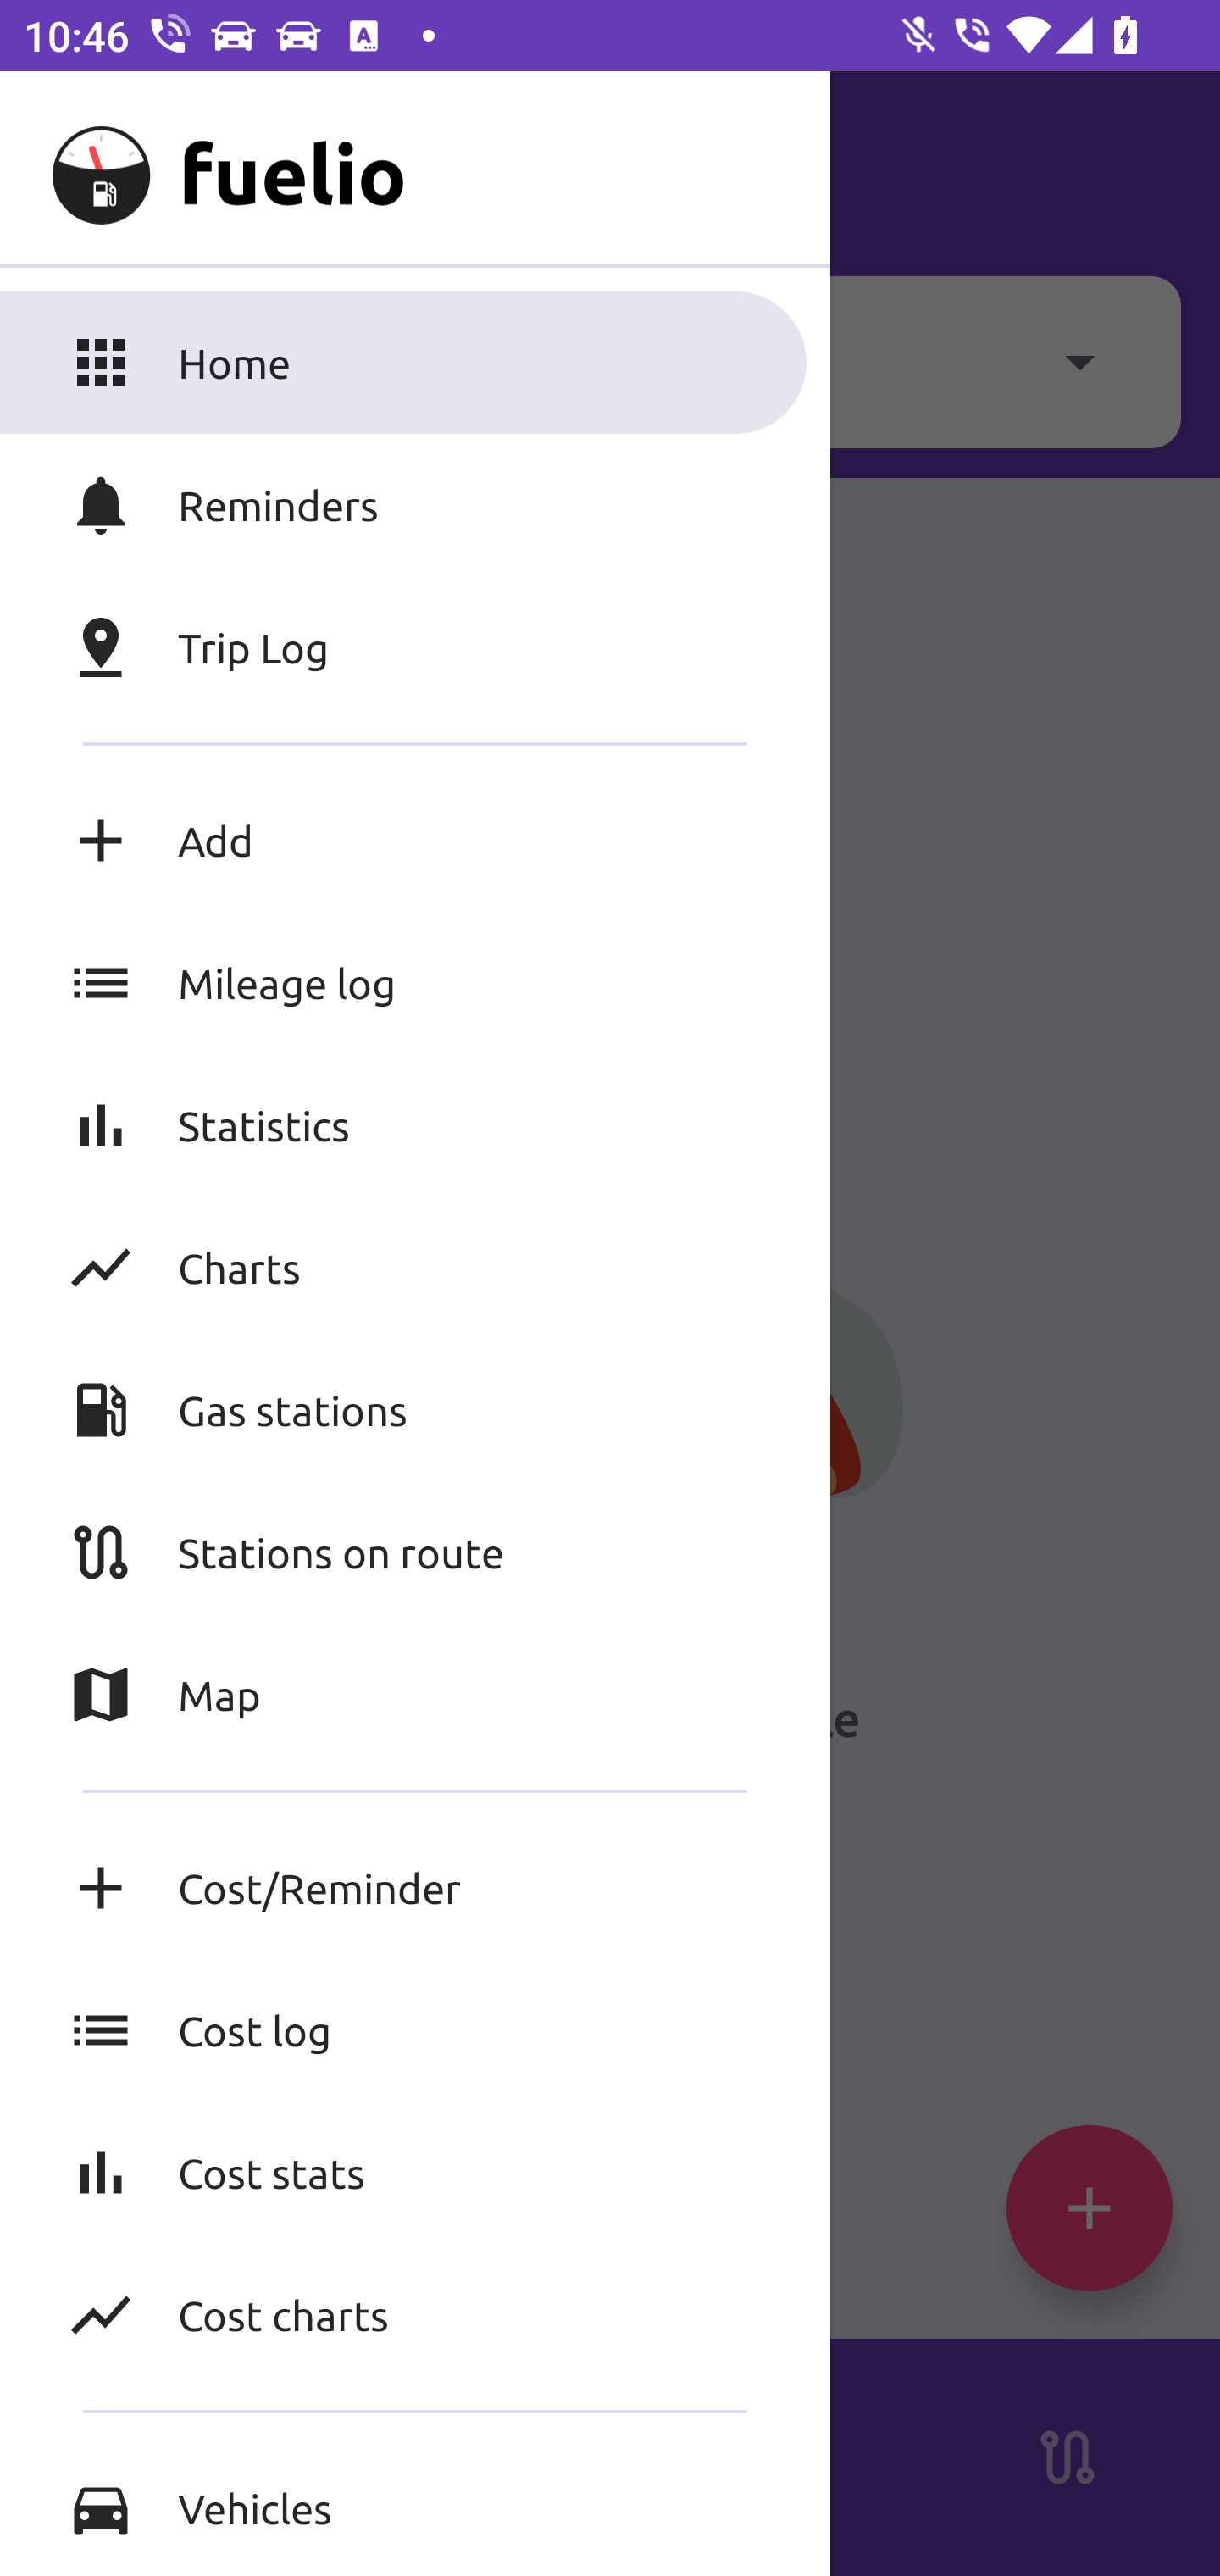 The image size is (1220, 2576). What do you see at coordinates (415, 361) in the screenshot?
I see `Home` at bounding box center [415, 361].